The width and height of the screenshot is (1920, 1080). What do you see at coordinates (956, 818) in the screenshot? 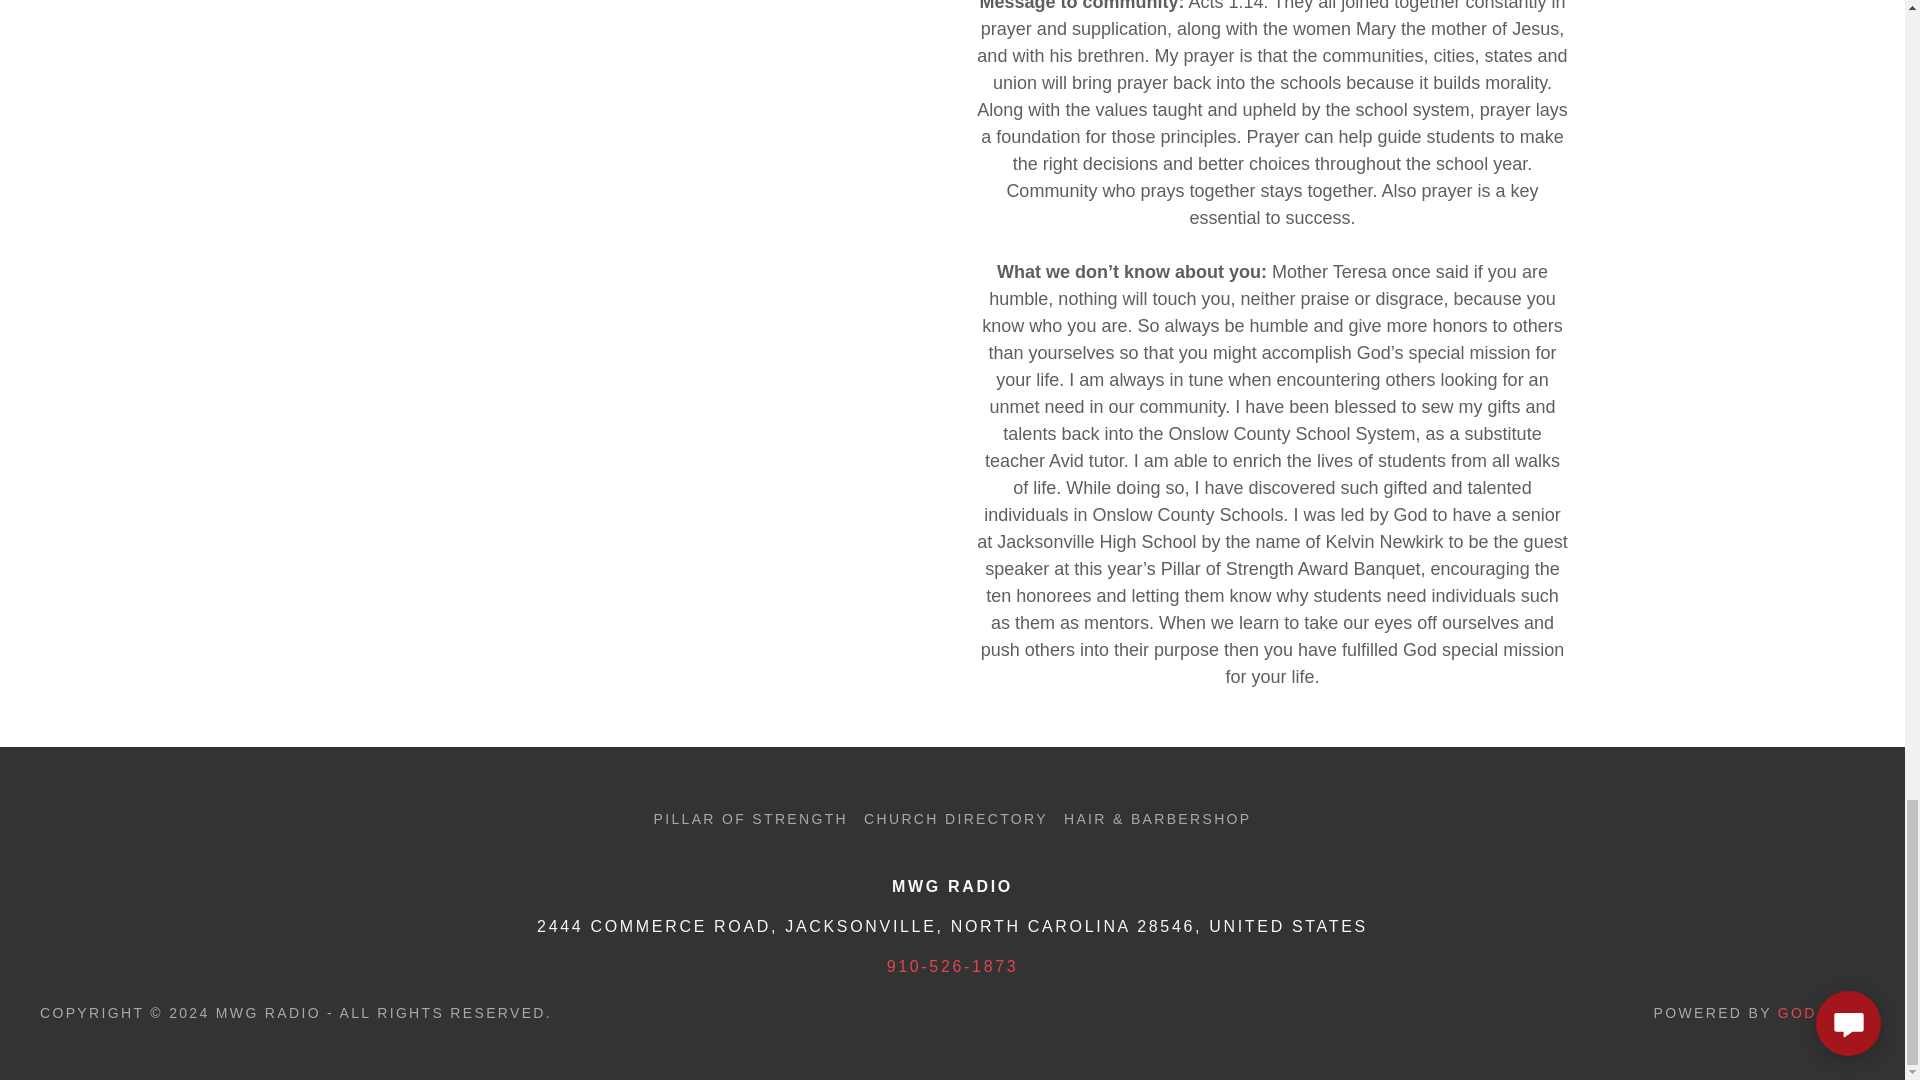
I see `CHURCH DIRECTORY` at bounding box center [956, 818].